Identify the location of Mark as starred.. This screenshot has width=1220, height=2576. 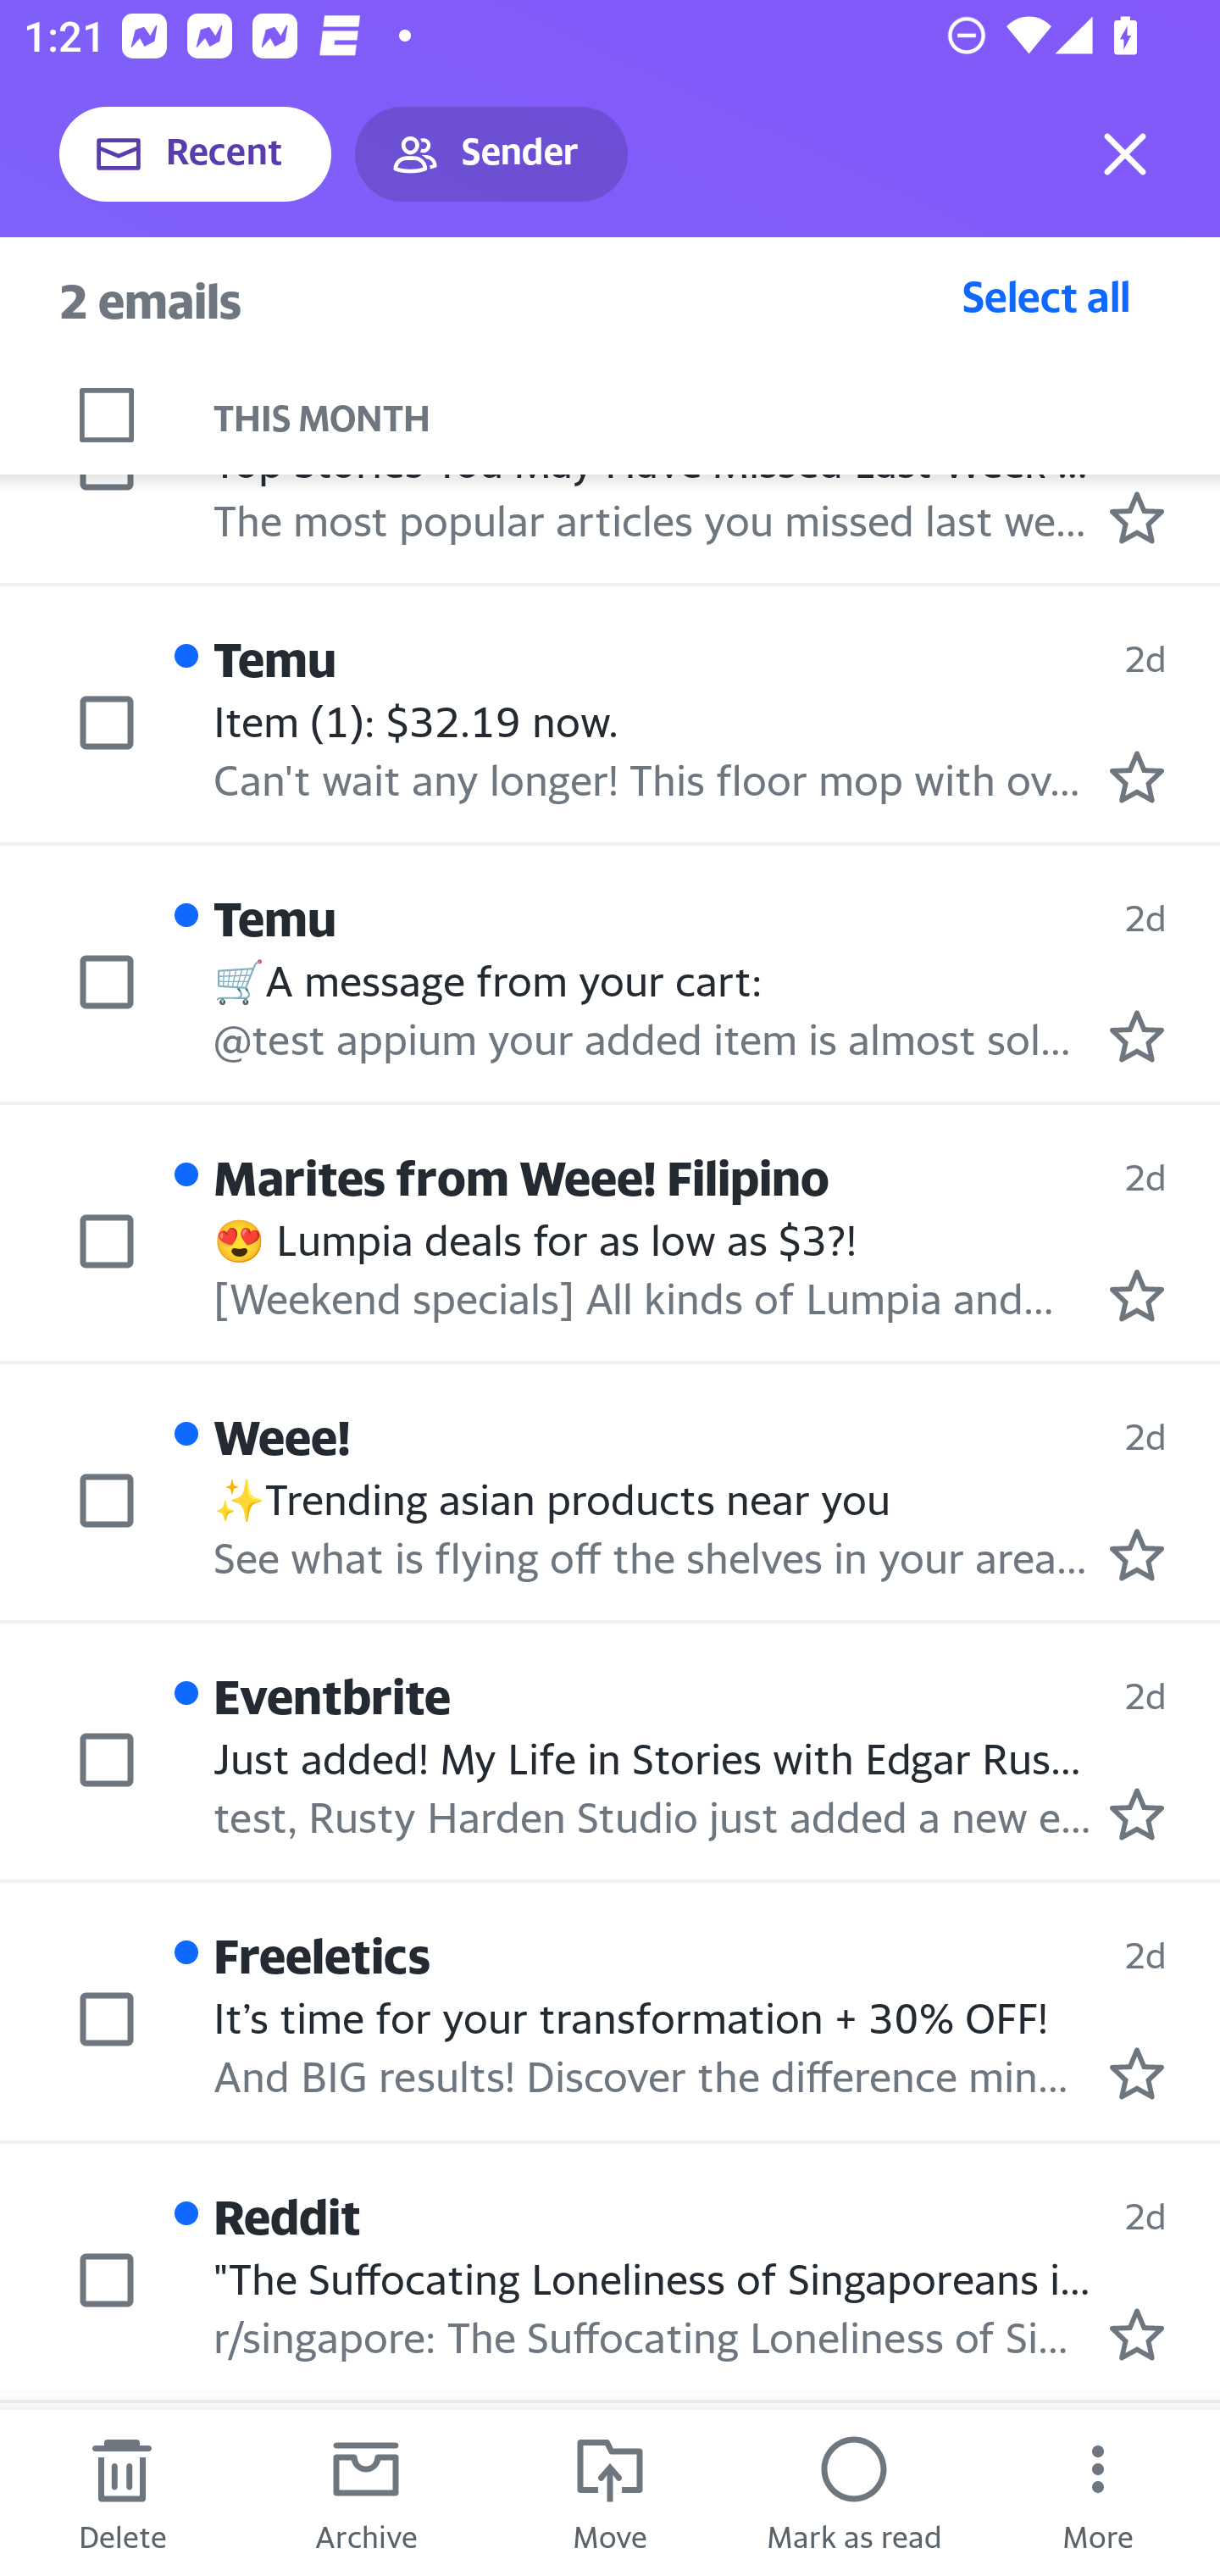
(1137, 776).